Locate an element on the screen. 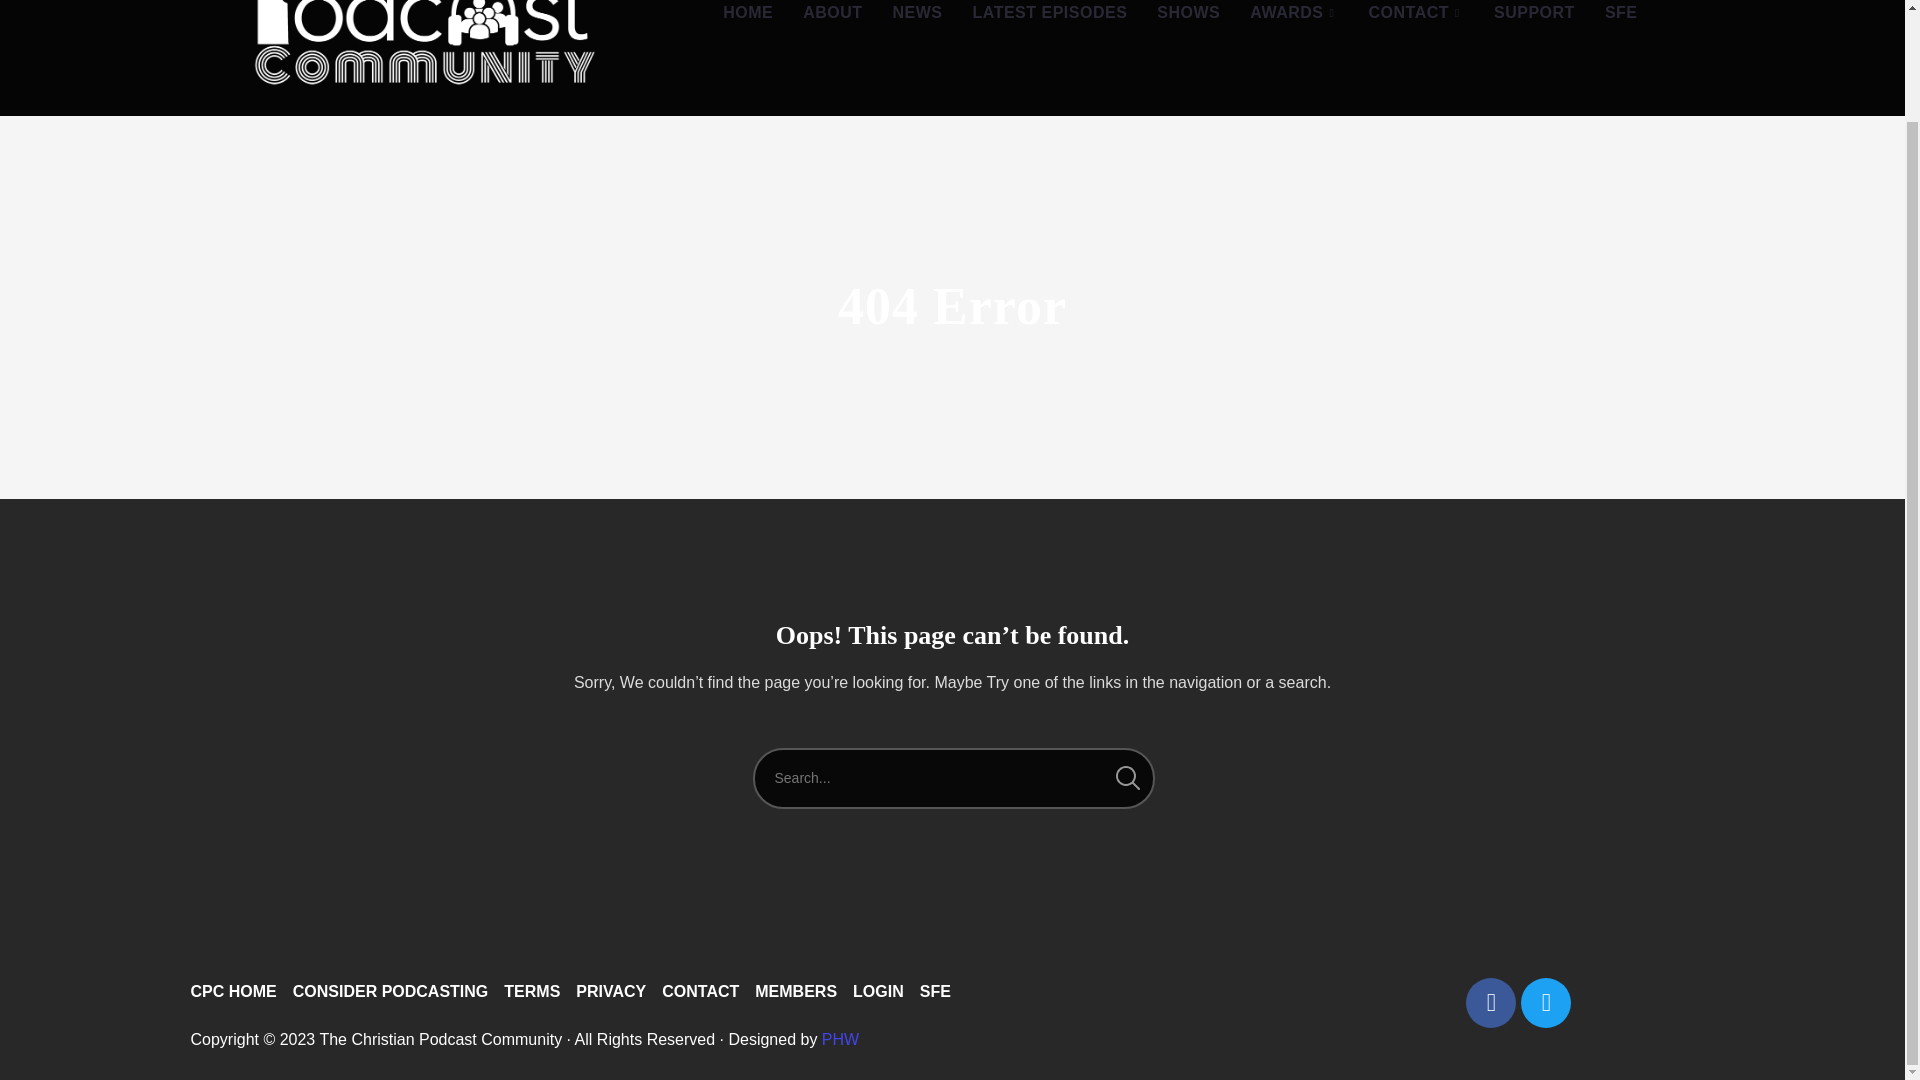  CPC HOME is located at coordinates (233, 992).